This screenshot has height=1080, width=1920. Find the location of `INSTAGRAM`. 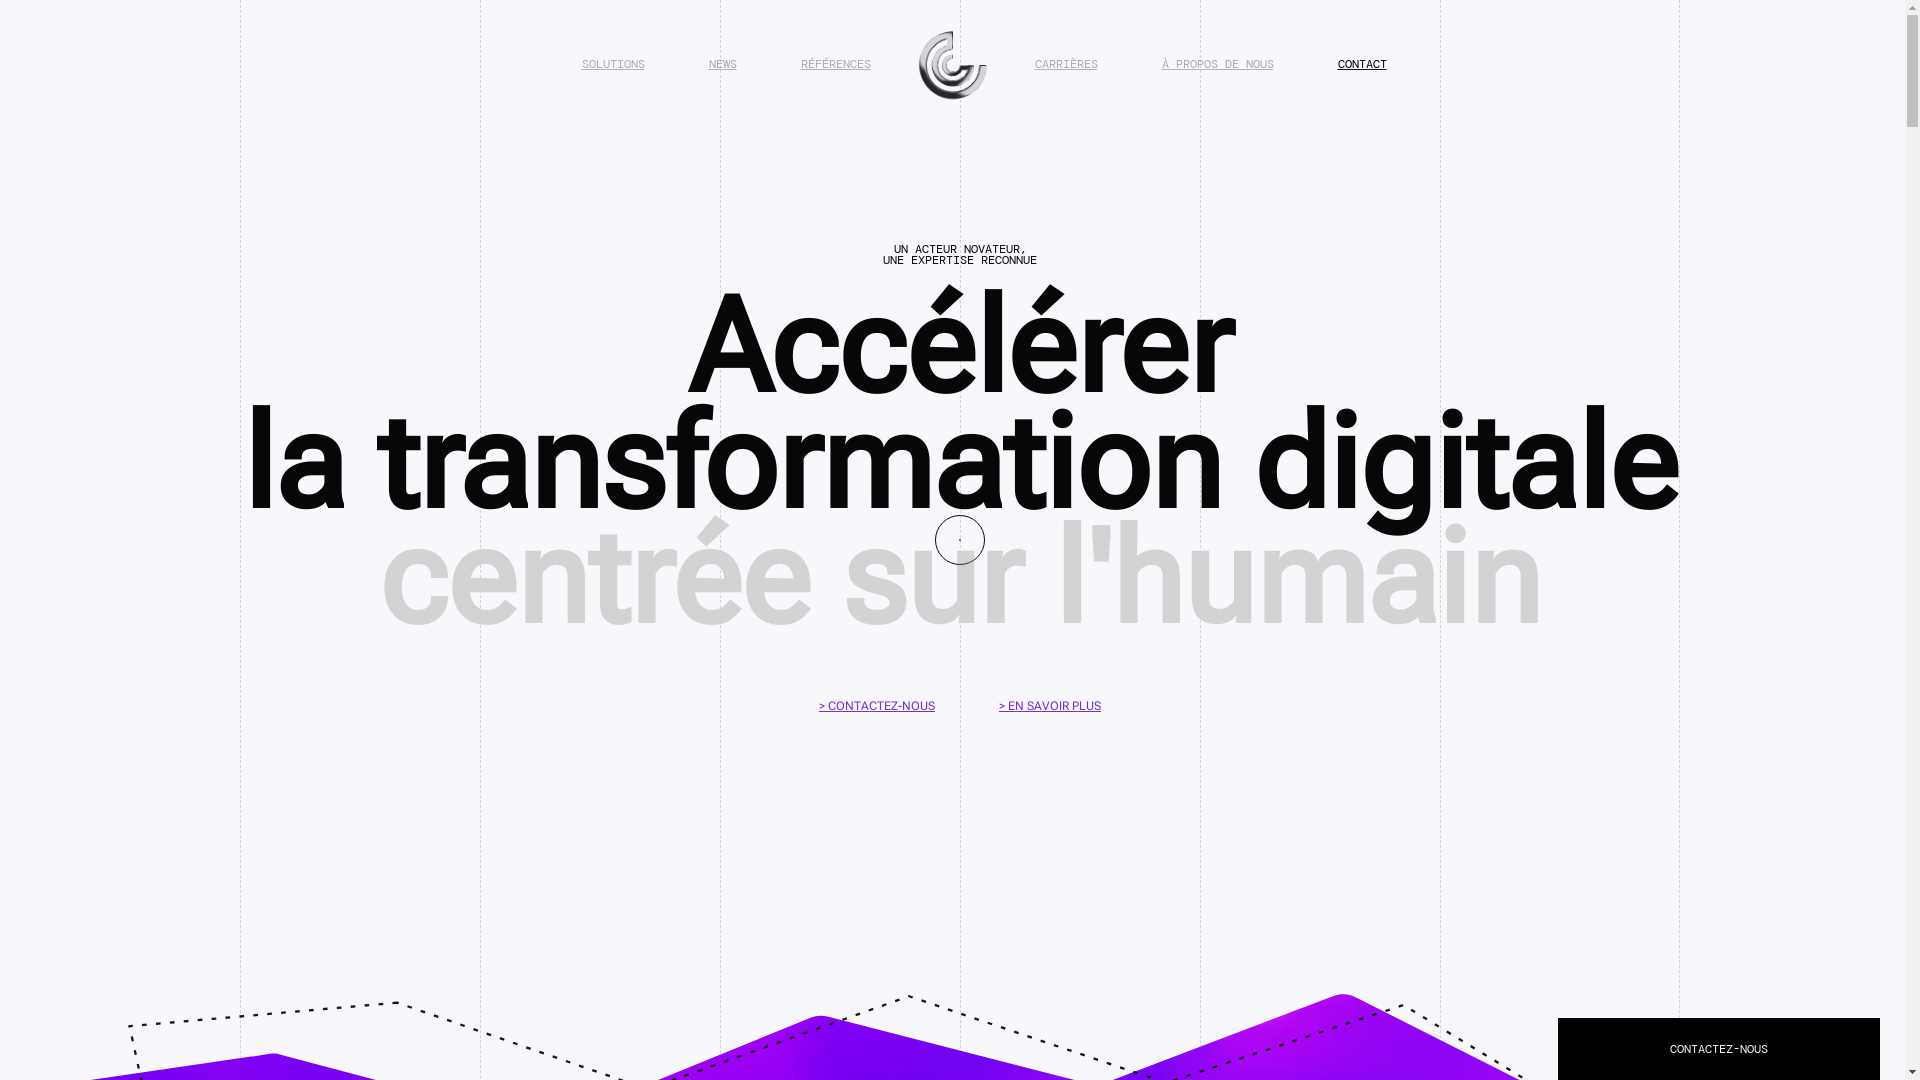

INSTAGRAM is located at coordinates (1642, 973).